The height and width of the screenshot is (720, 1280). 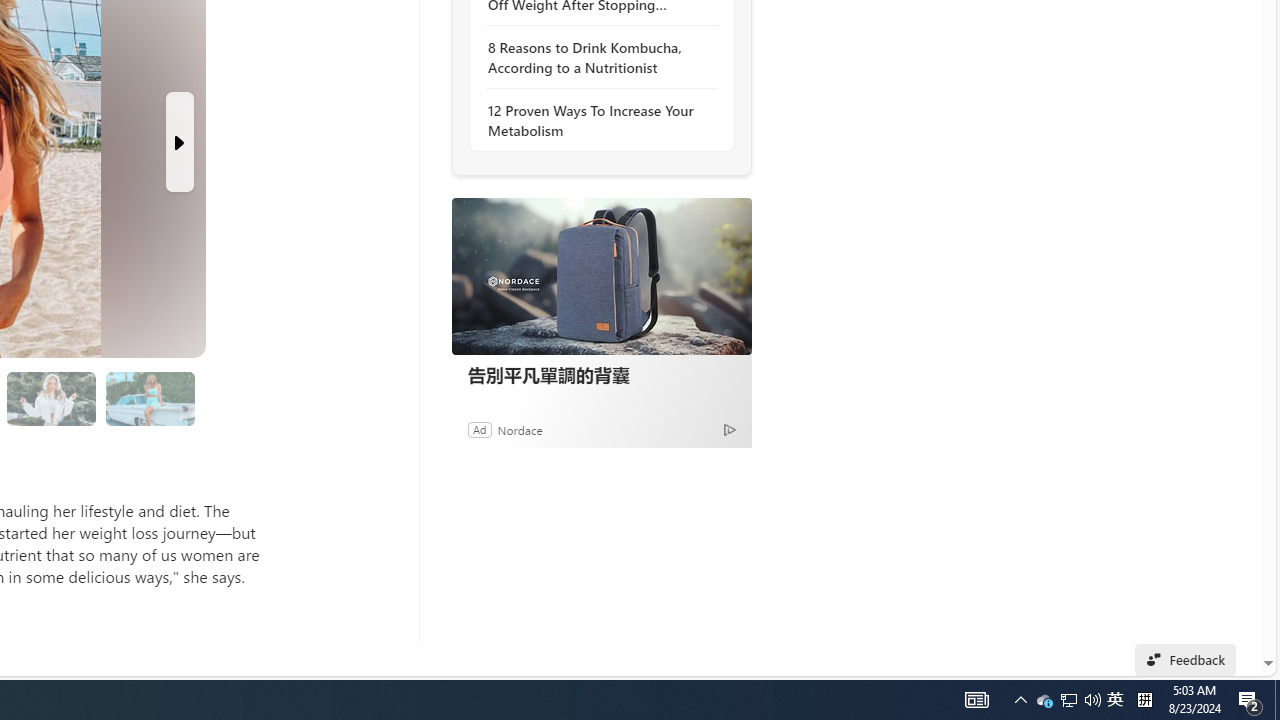 I want to click on 8 Reasons to Drink Kombucha, According to a Nutritionist, so click(x=596, y=58).